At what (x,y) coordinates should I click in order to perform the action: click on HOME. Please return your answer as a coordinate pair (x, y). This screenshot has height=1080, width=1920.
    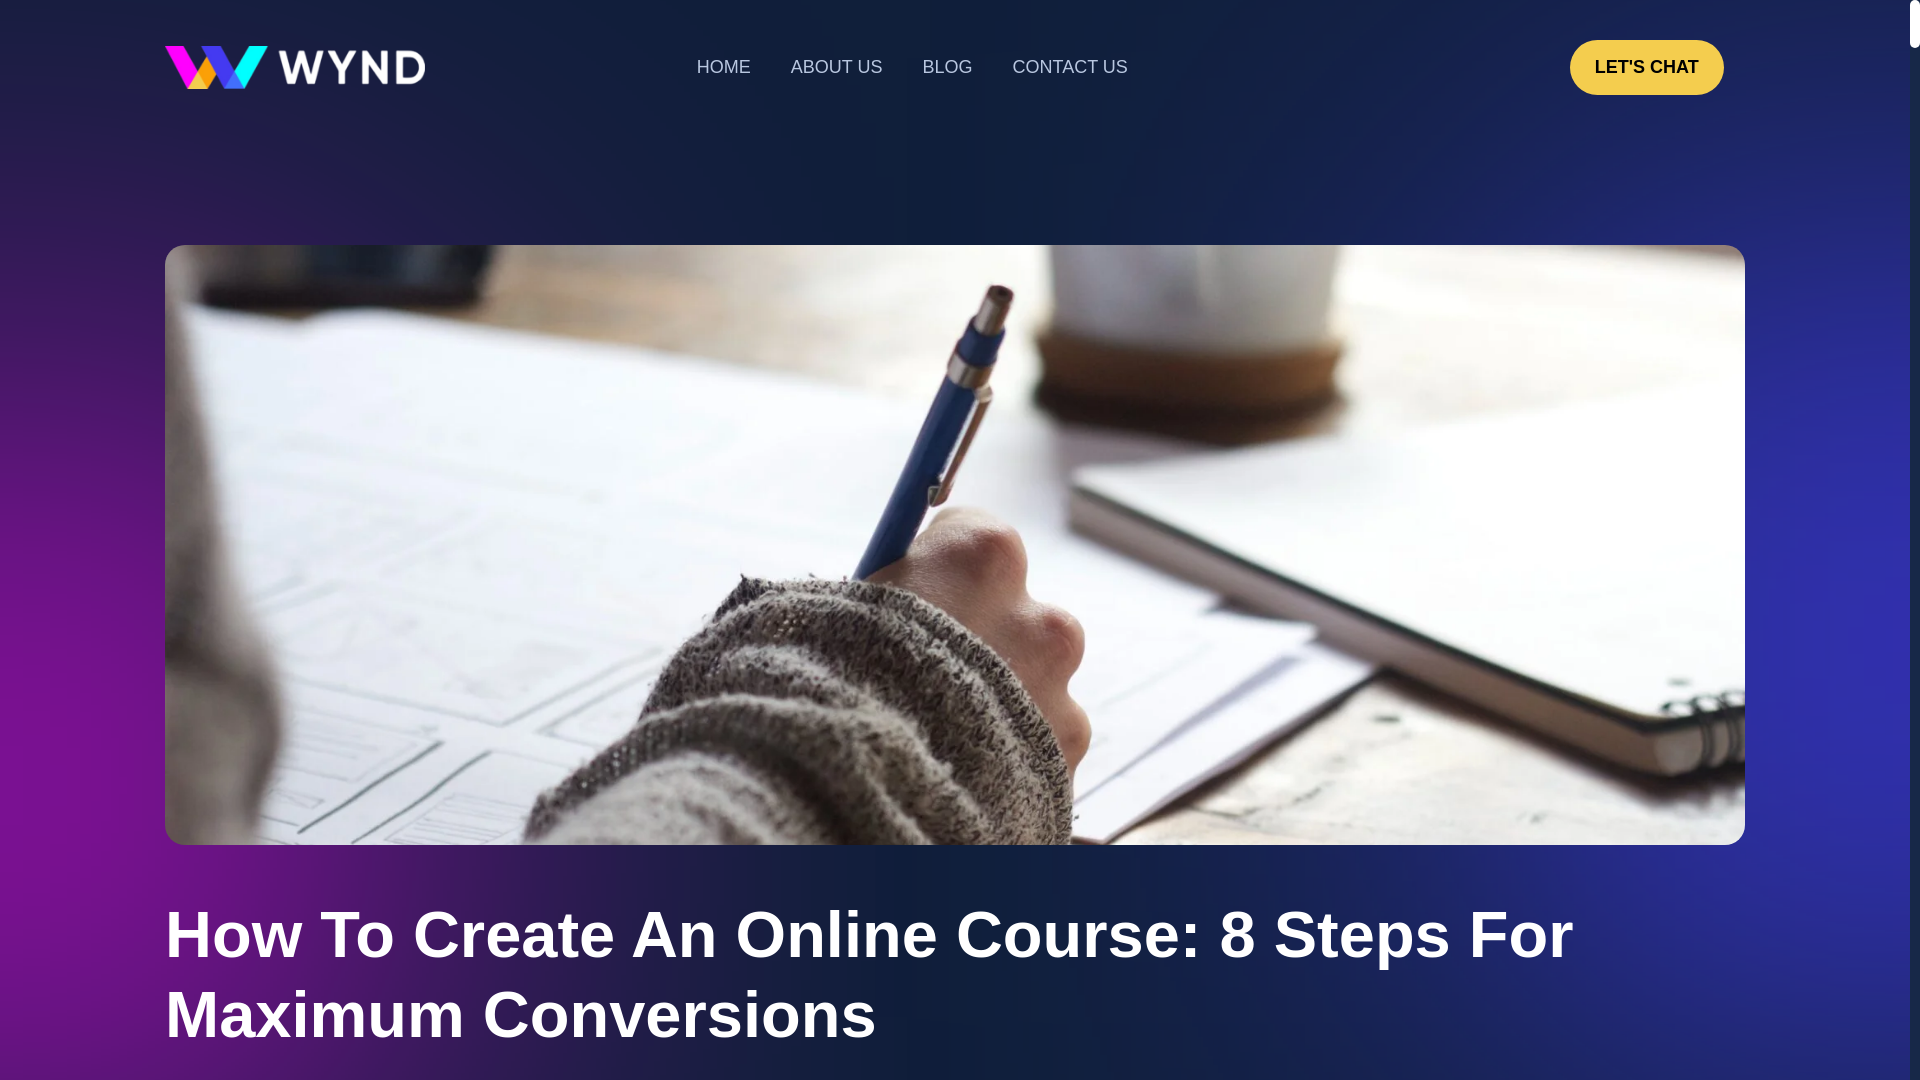
    Looking at the image, I should click on (724, 67).